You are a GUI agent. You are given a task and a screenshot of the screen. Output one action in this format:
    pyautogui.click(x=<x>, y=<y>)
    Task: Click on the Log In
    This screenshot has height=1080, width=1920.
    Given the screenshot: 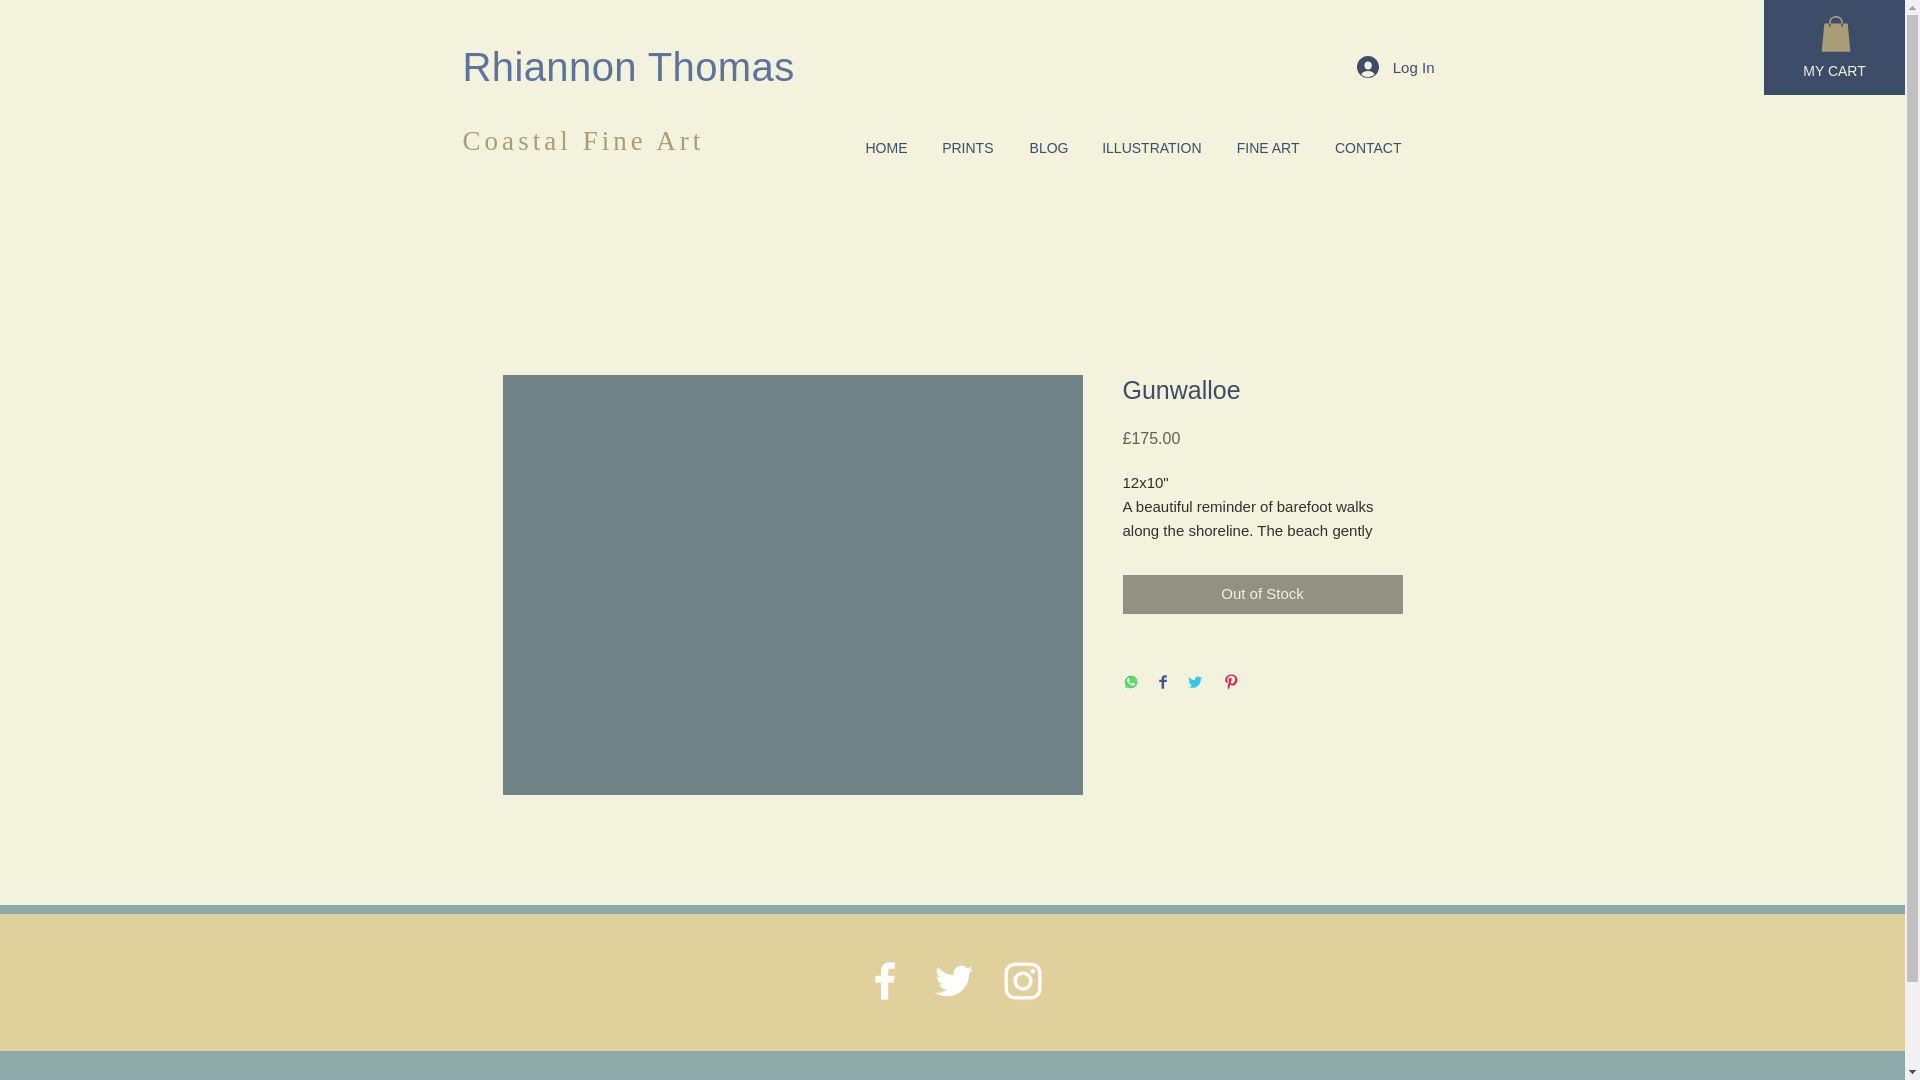 What is the action you would take?
    pyautogui.click(x=1396, y=66)
    